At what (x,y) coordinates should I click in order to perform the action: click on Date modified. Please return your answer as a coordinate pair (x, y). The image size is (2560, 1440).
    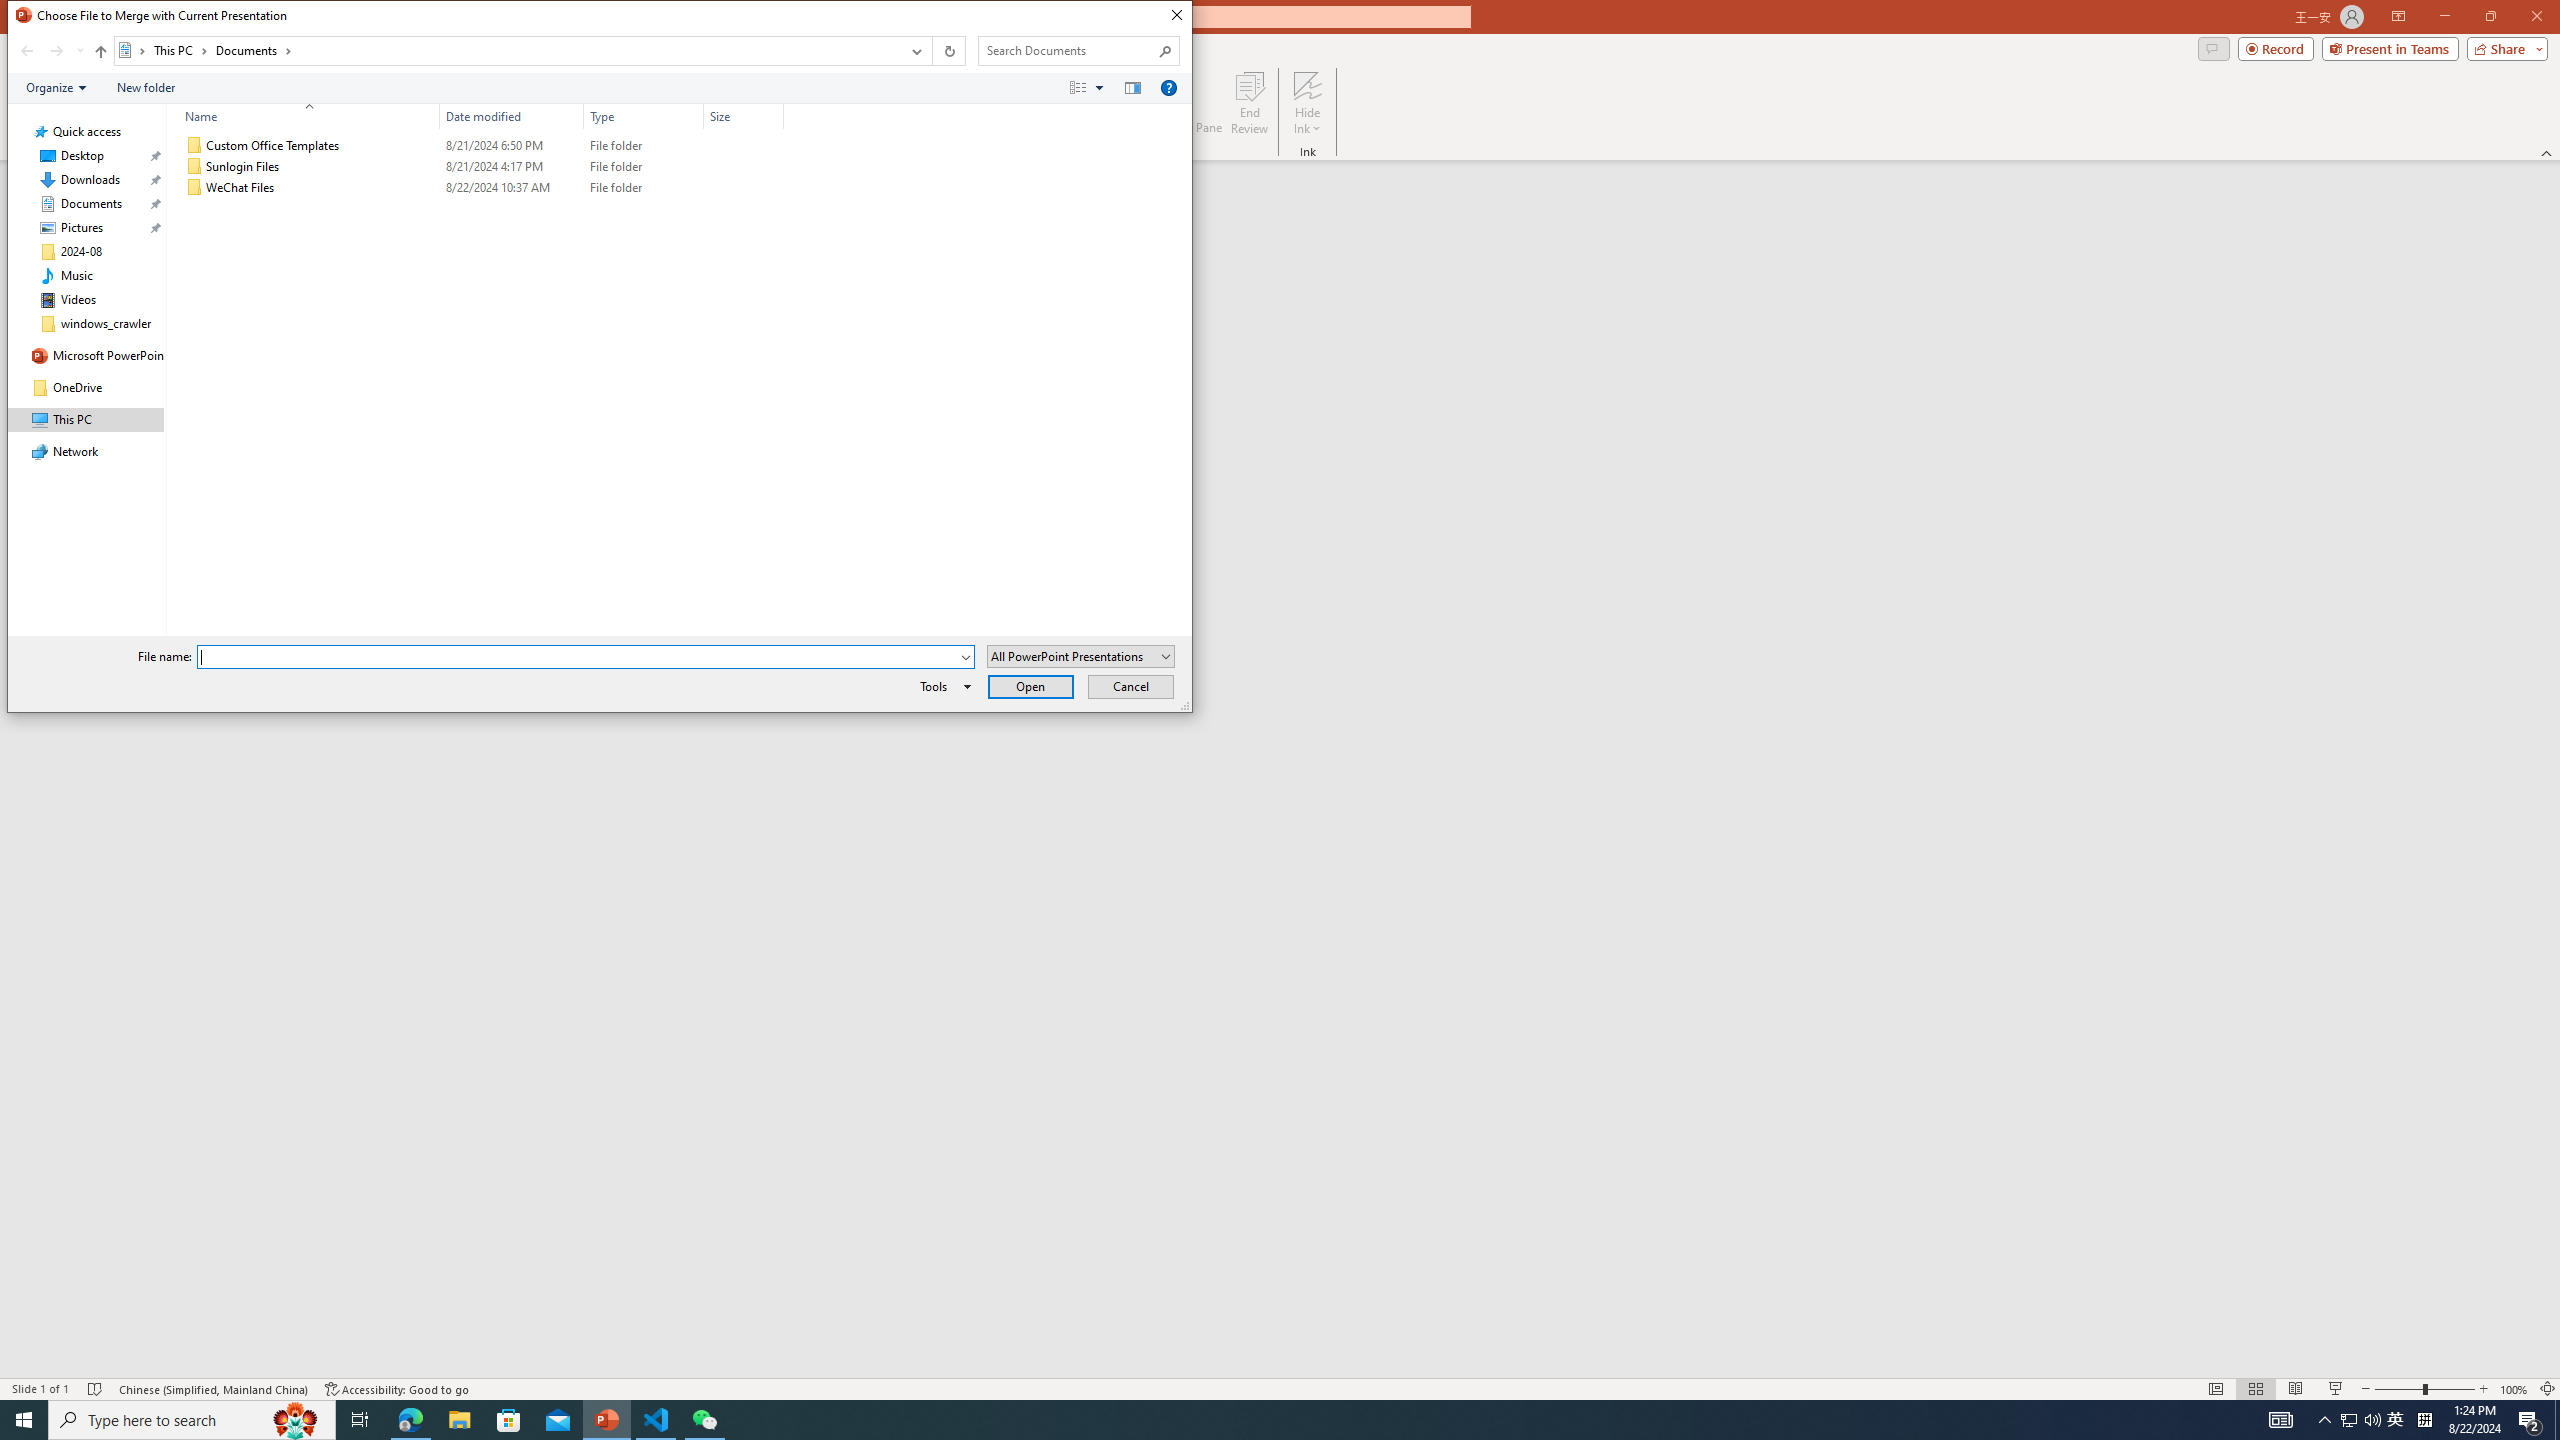
    Looking at the image, I should click on (512, 116).